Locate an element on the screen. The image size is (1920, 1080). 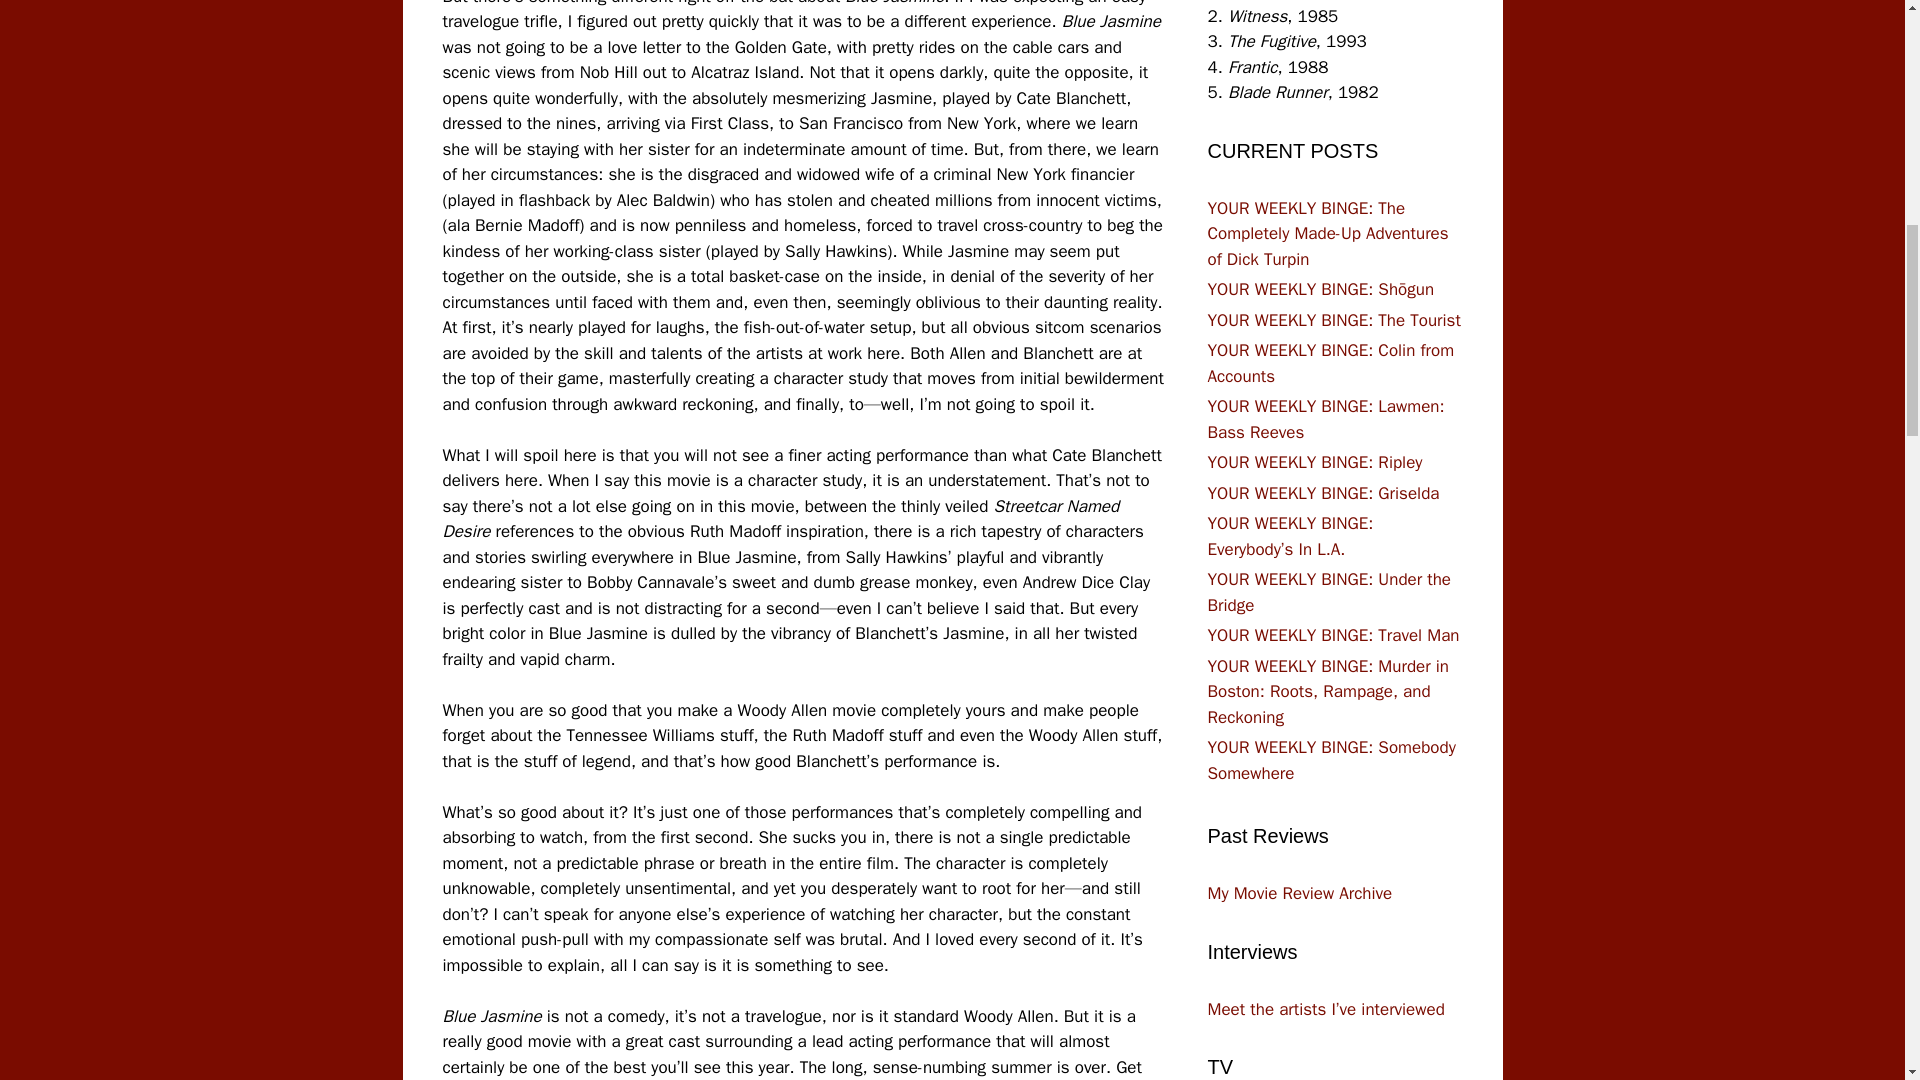
YOUR WEEKLY BINGE: Under the Bridge is located at coordinates (1329, 592).